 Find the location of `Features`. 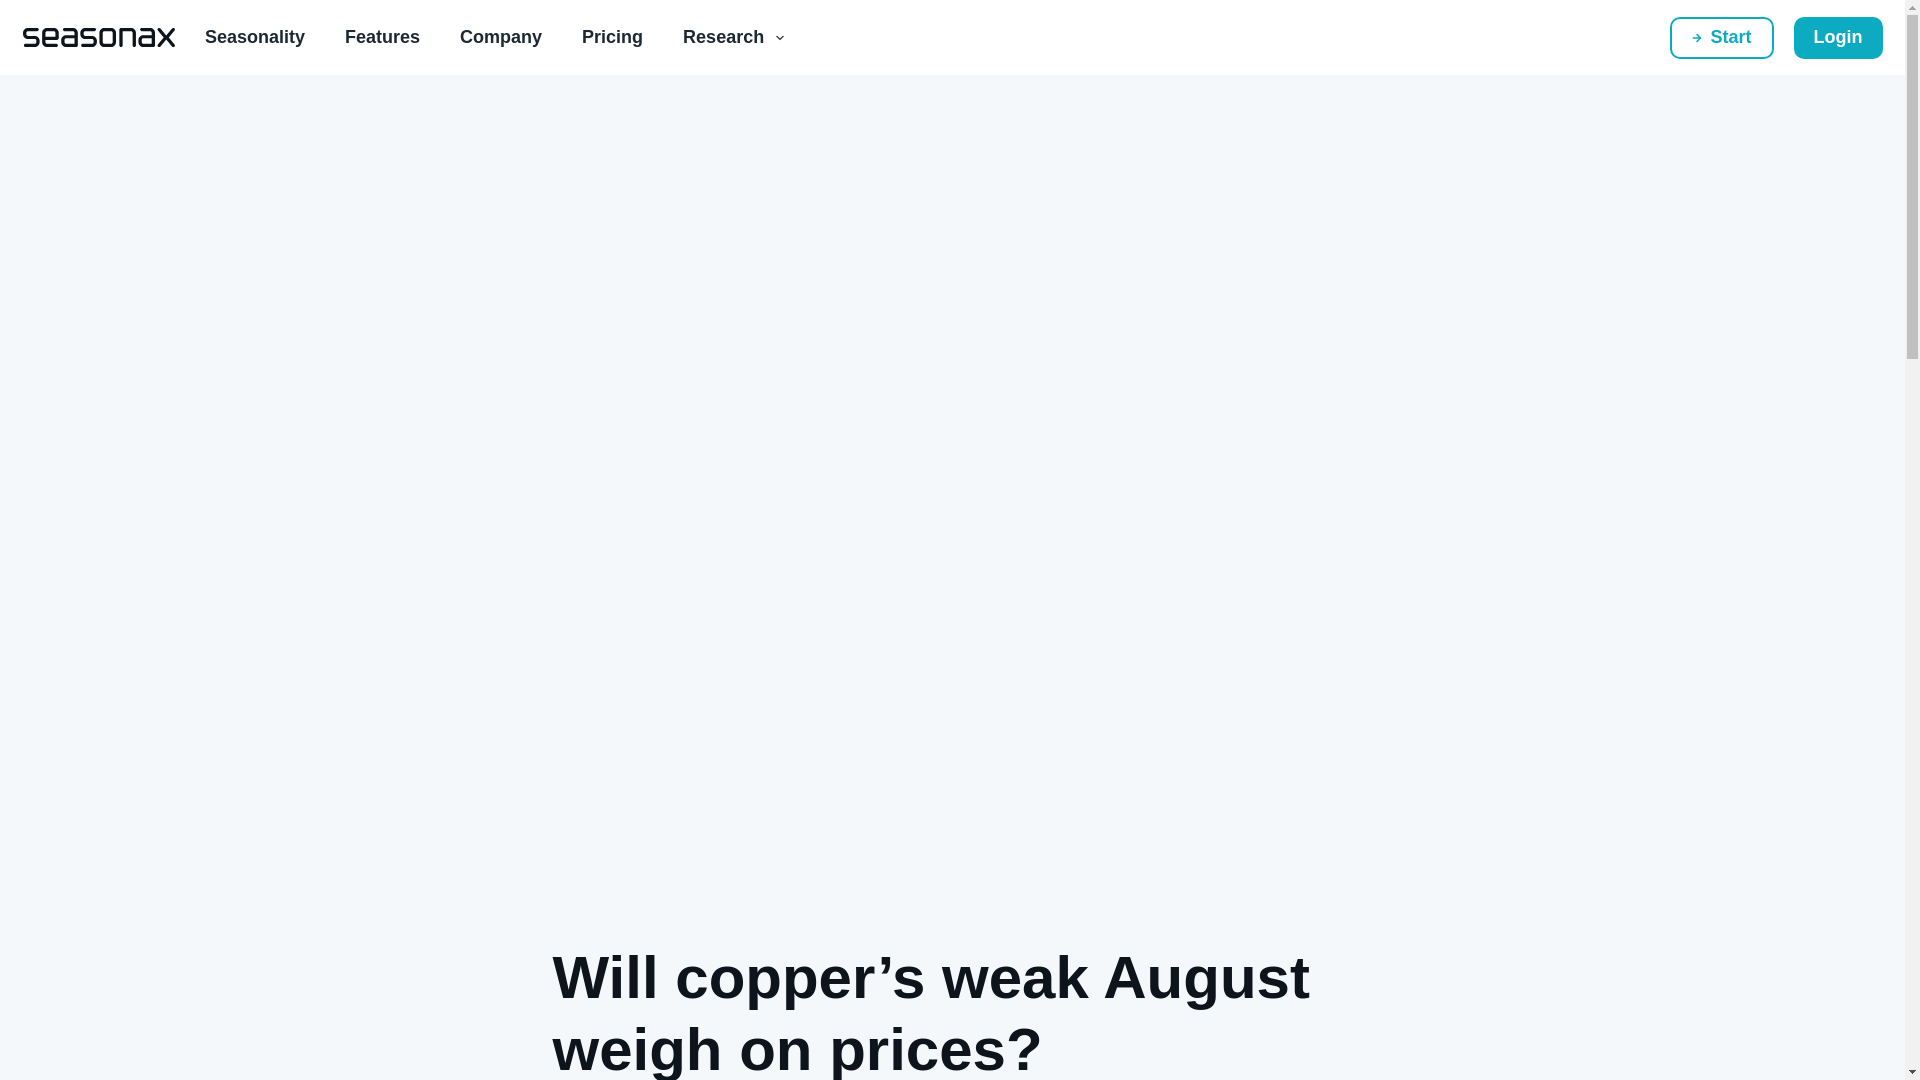

Features is located at coordinates (382, 37).